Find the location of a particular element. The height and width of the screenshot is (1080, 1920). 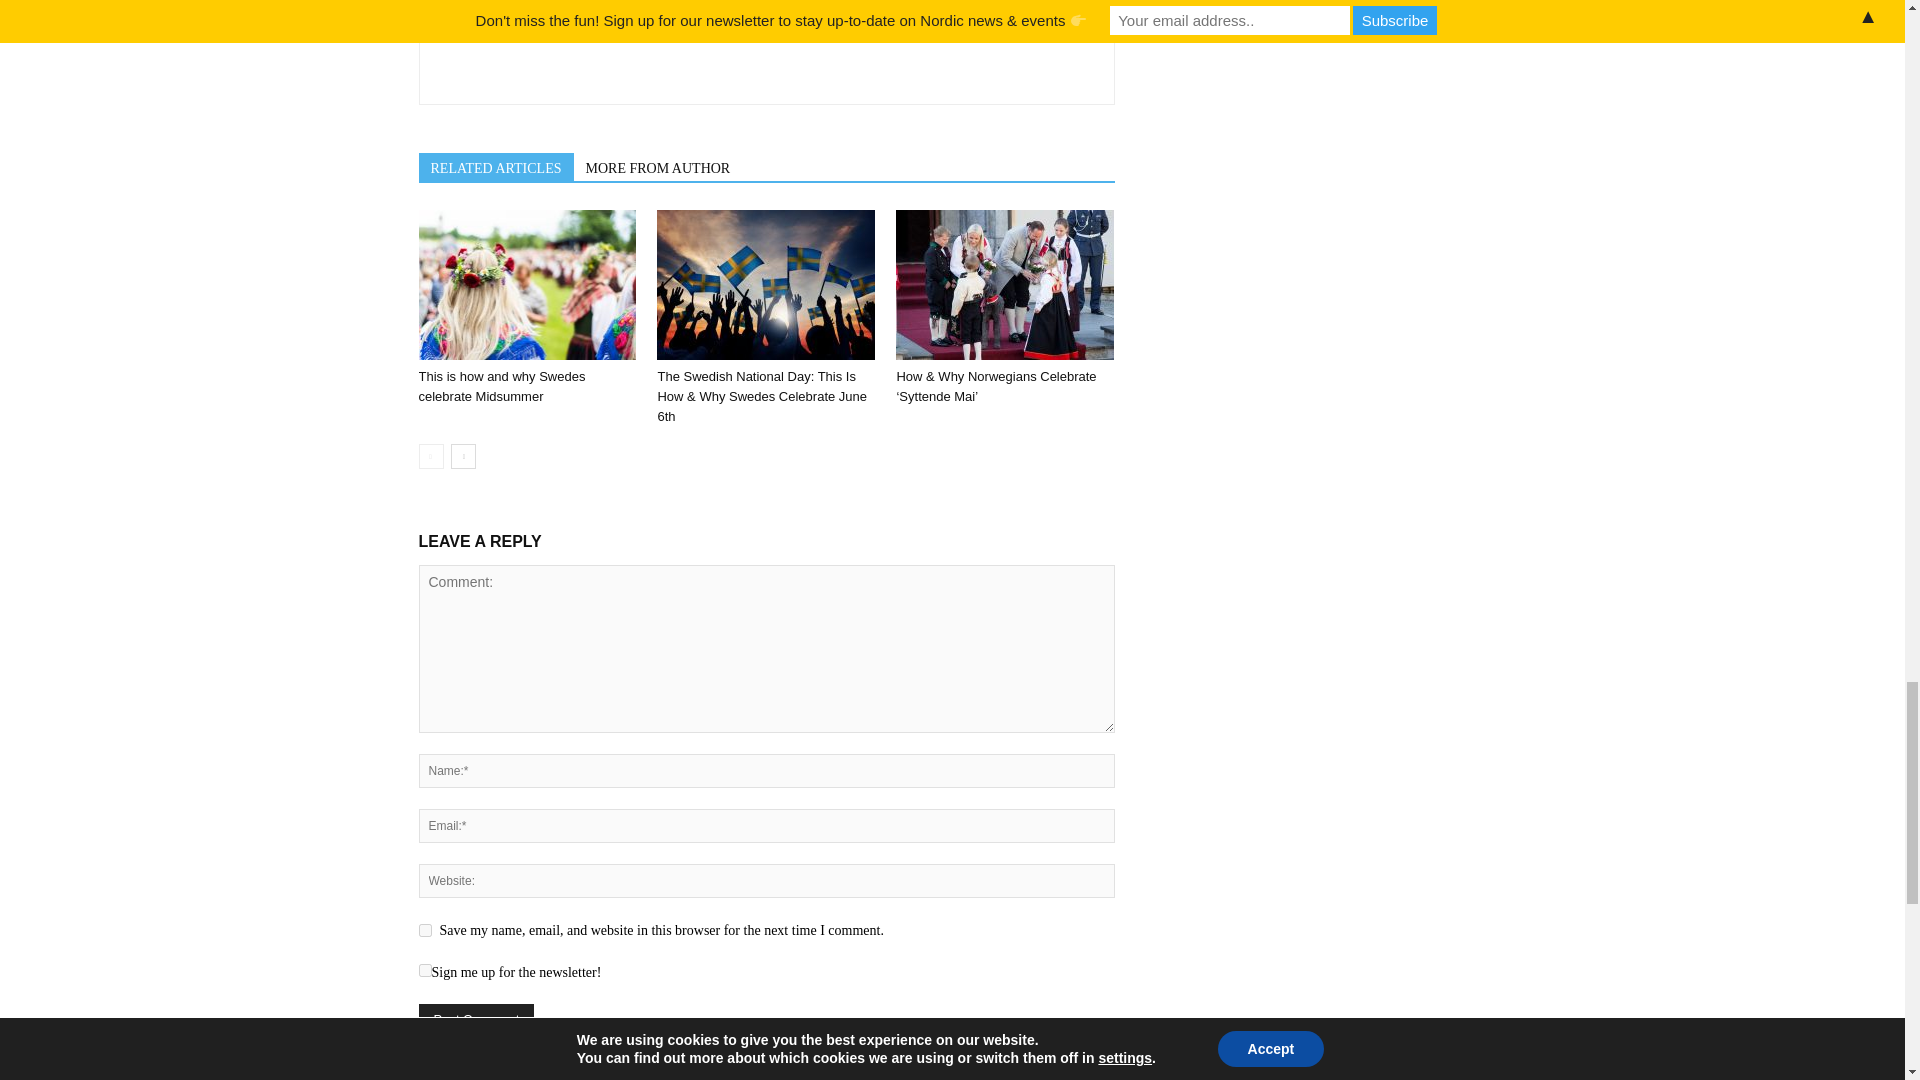

RELATED ARTICLES is located at coordinates (495, 167).